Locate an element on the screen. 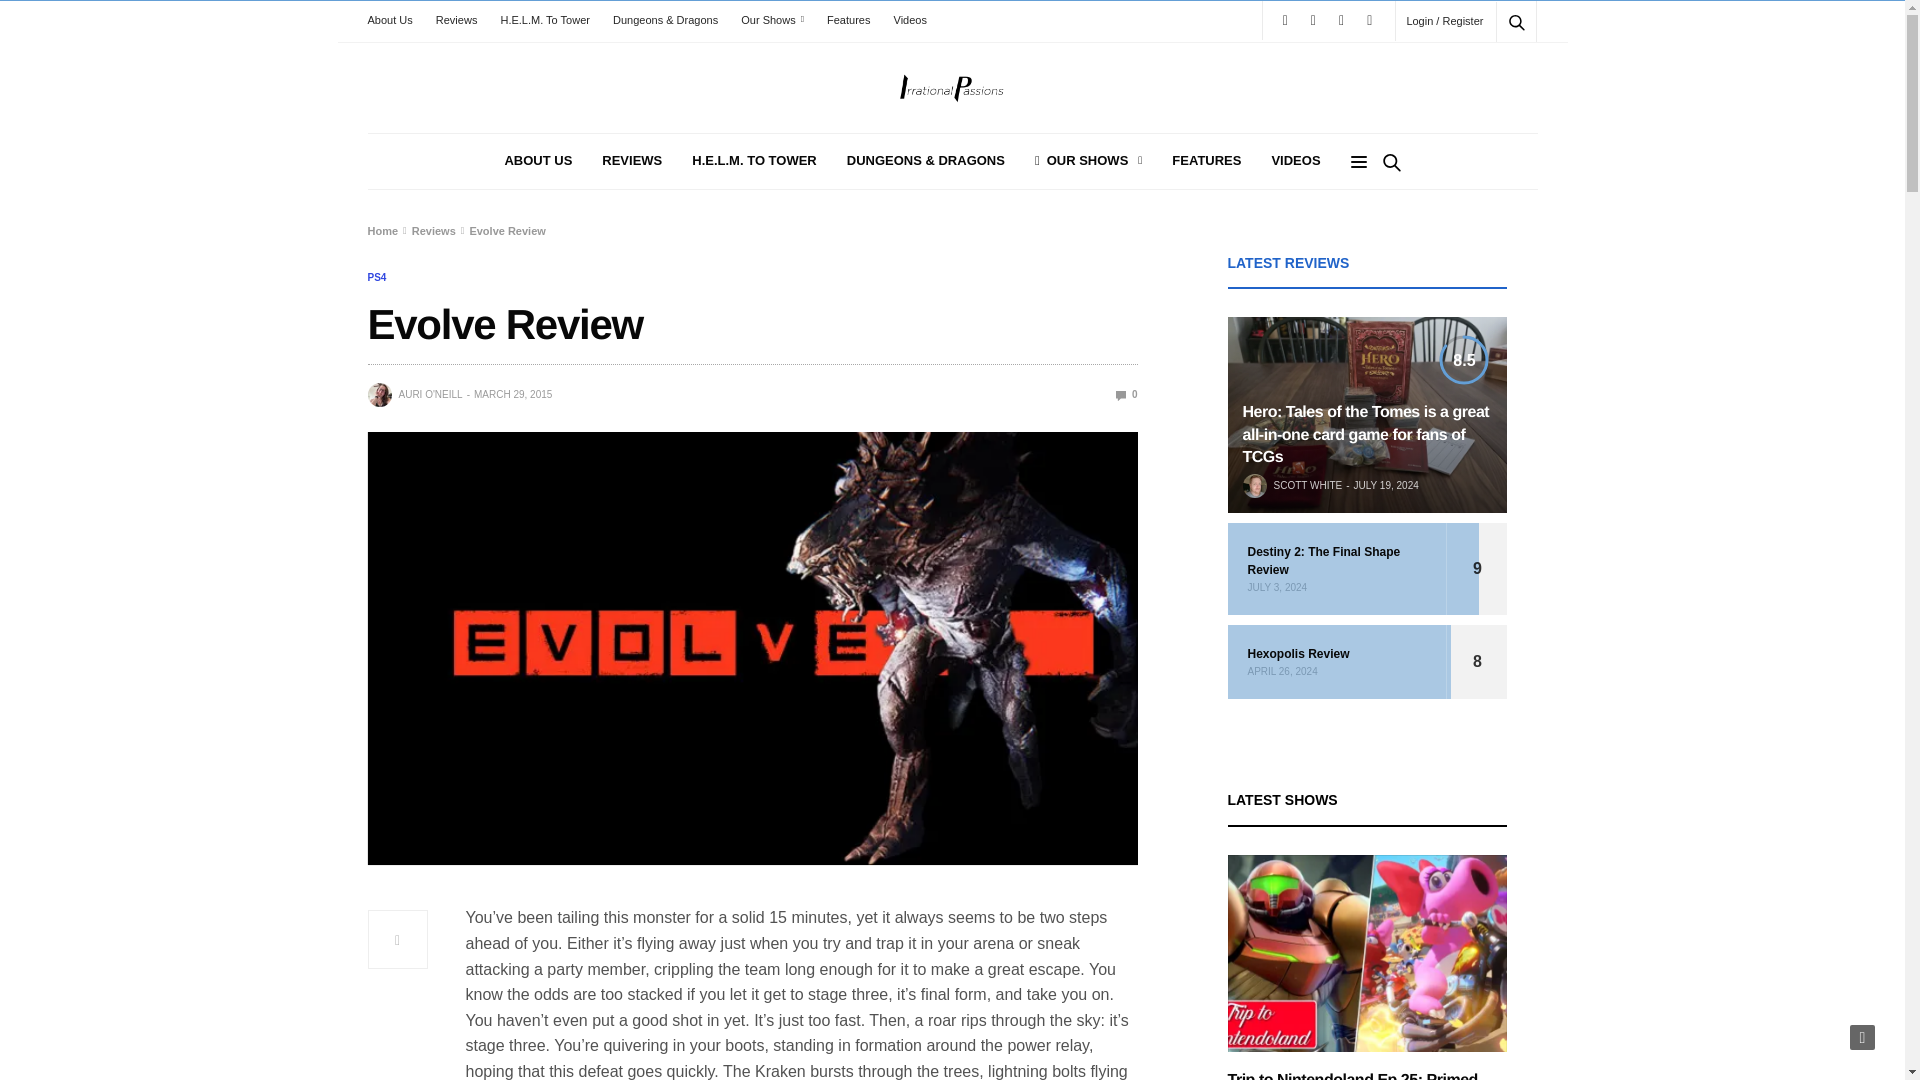 The height and width of the screenshot is (1080, 1920). About Us is located at coordinates (395, 20).